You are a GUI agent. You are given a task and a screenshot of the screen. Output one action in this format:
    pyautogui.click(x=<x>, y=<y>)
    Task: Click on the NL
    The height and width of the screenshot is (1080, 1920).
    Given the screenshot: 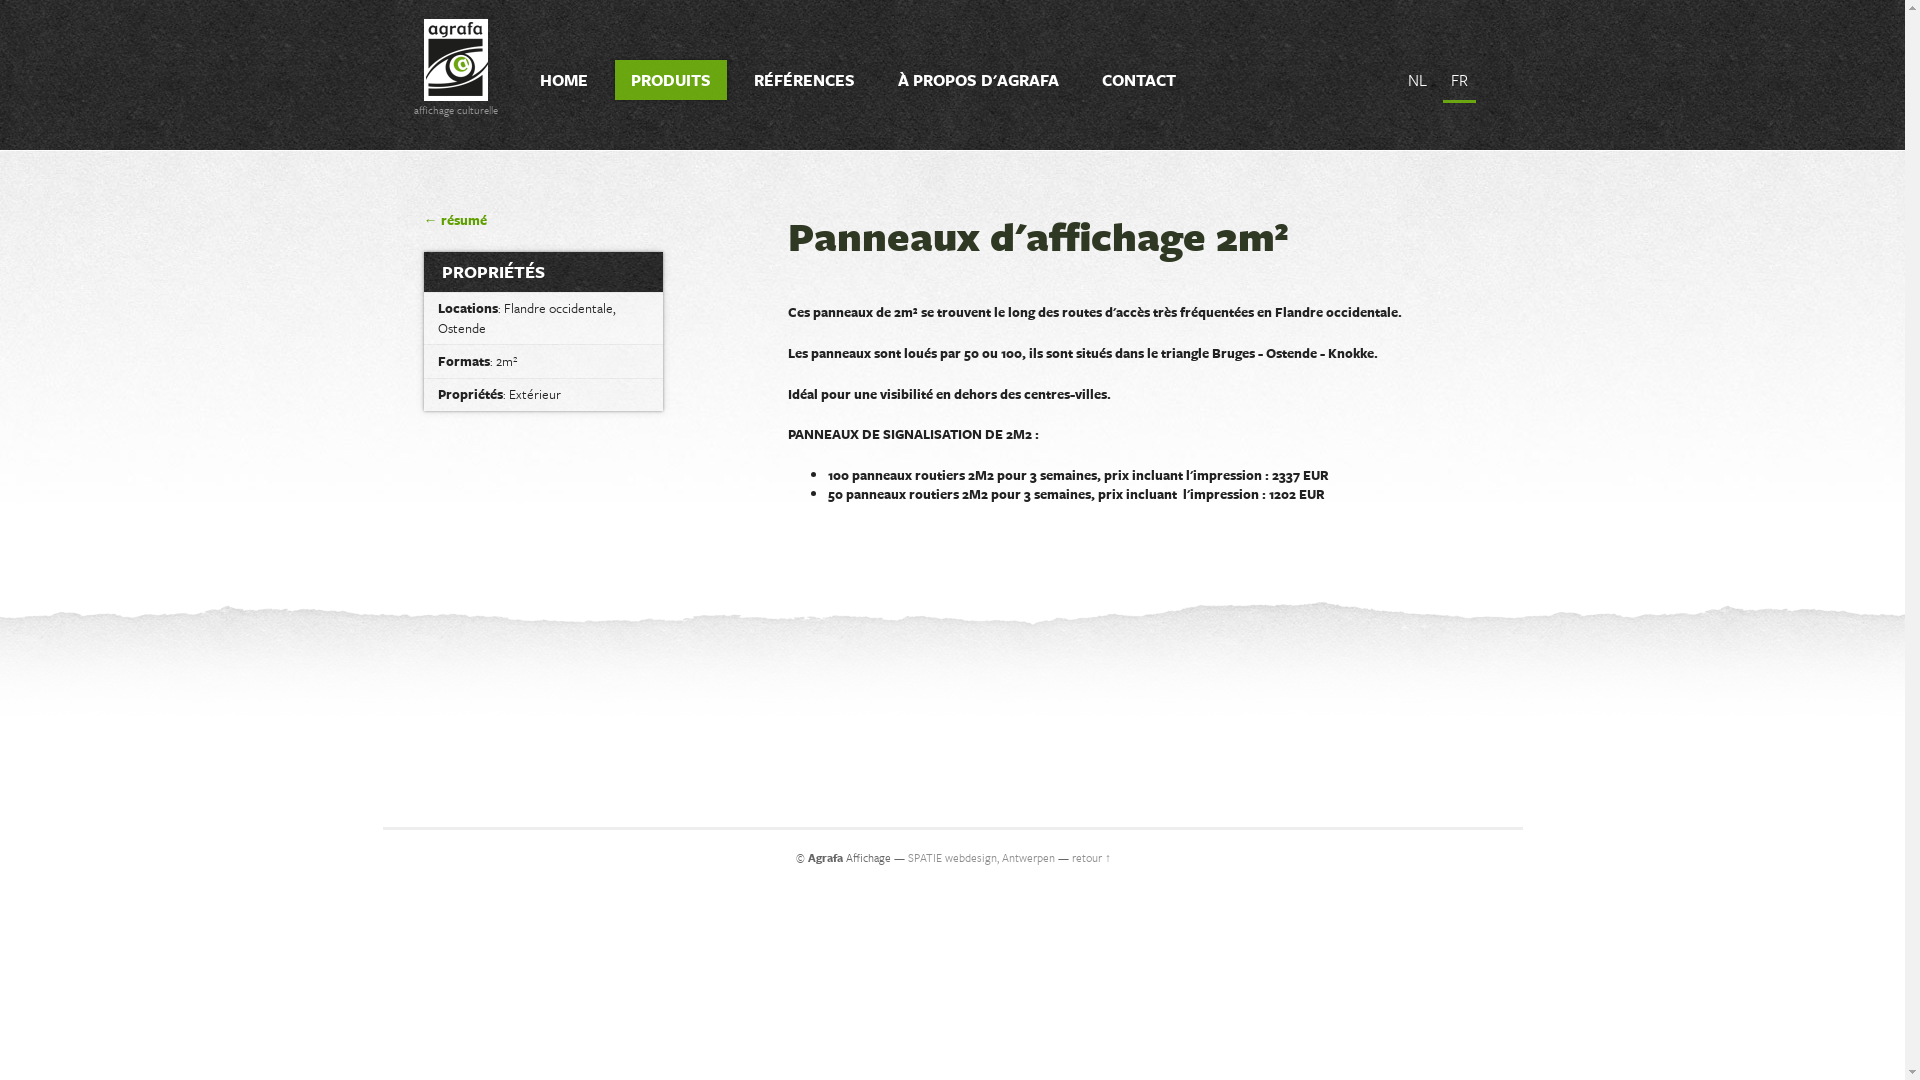 What is the action you would take?
    pyautogui.click(x=1418, y=82)
    